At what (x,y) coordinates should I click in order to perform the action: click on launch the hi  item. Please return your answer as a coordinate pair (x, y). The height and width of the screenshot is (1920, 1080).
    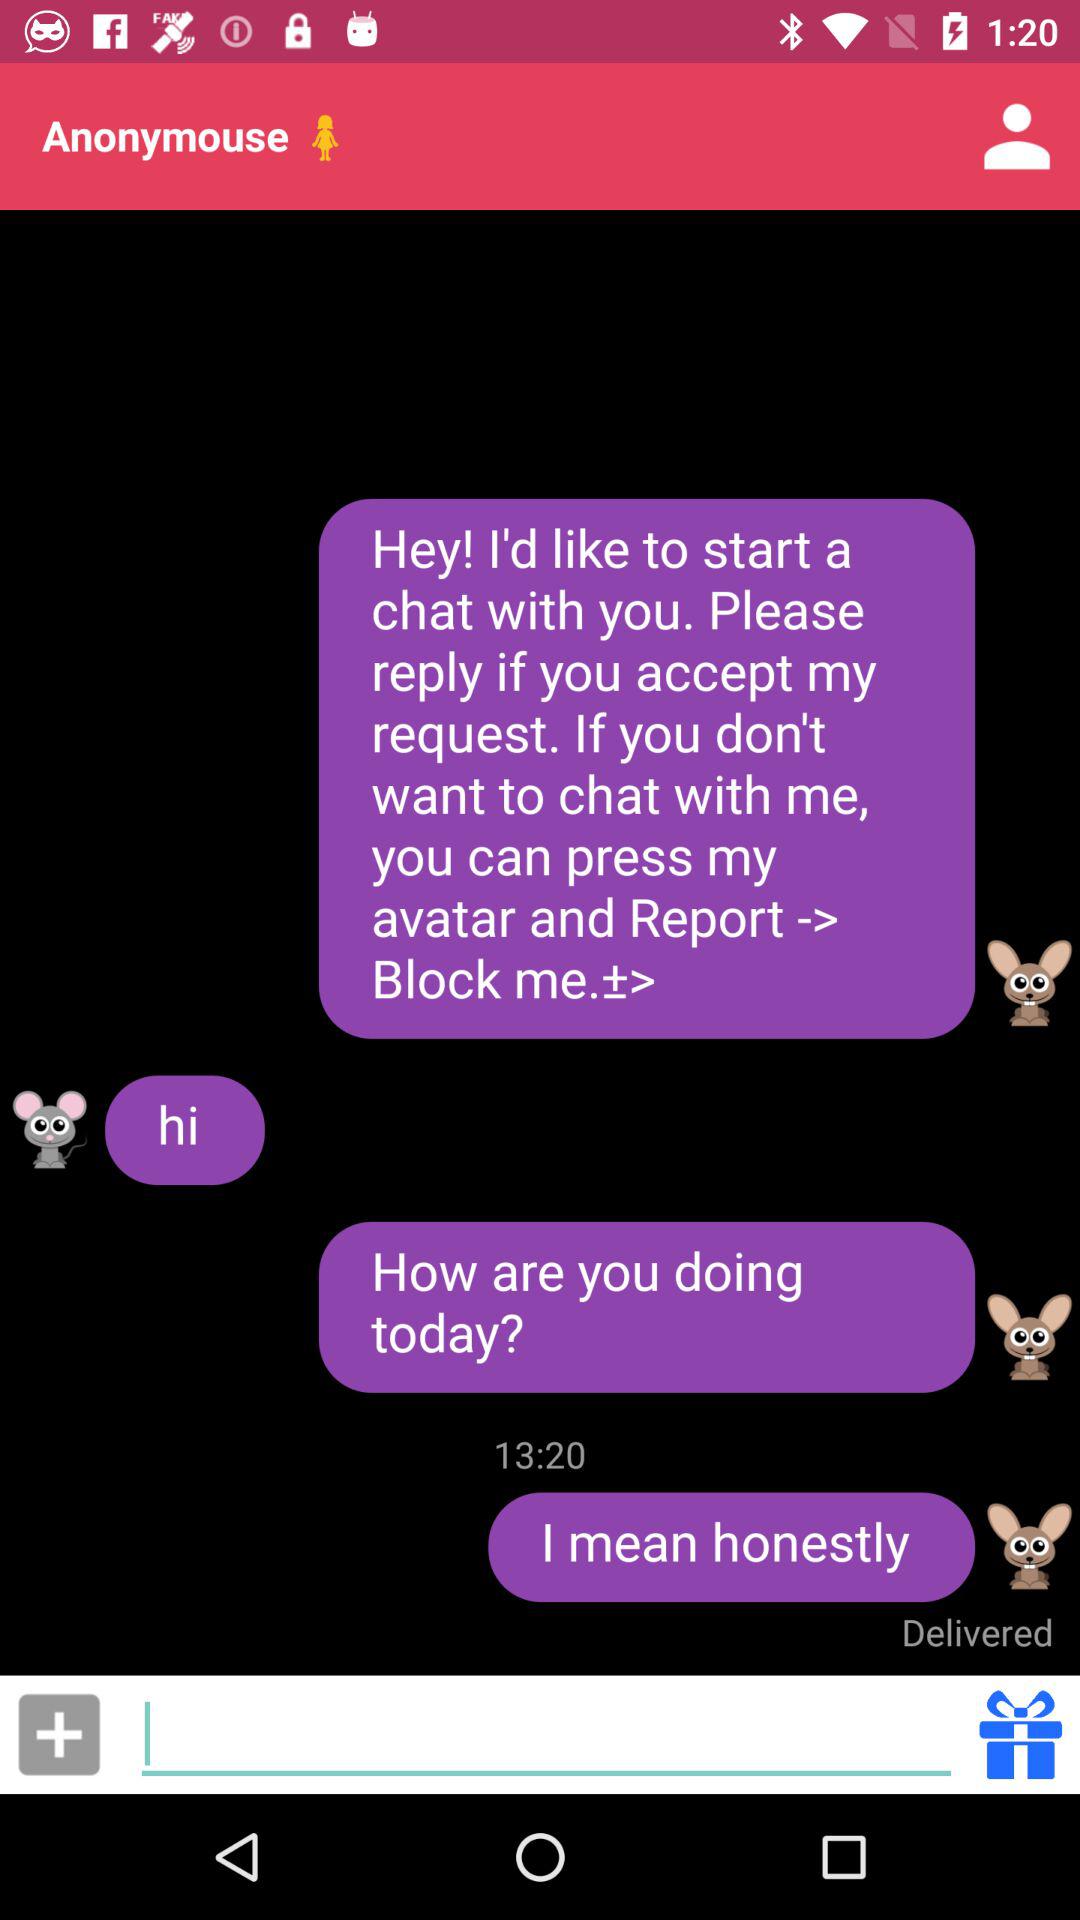
    Looking at the image, I should click on (184, 1130).